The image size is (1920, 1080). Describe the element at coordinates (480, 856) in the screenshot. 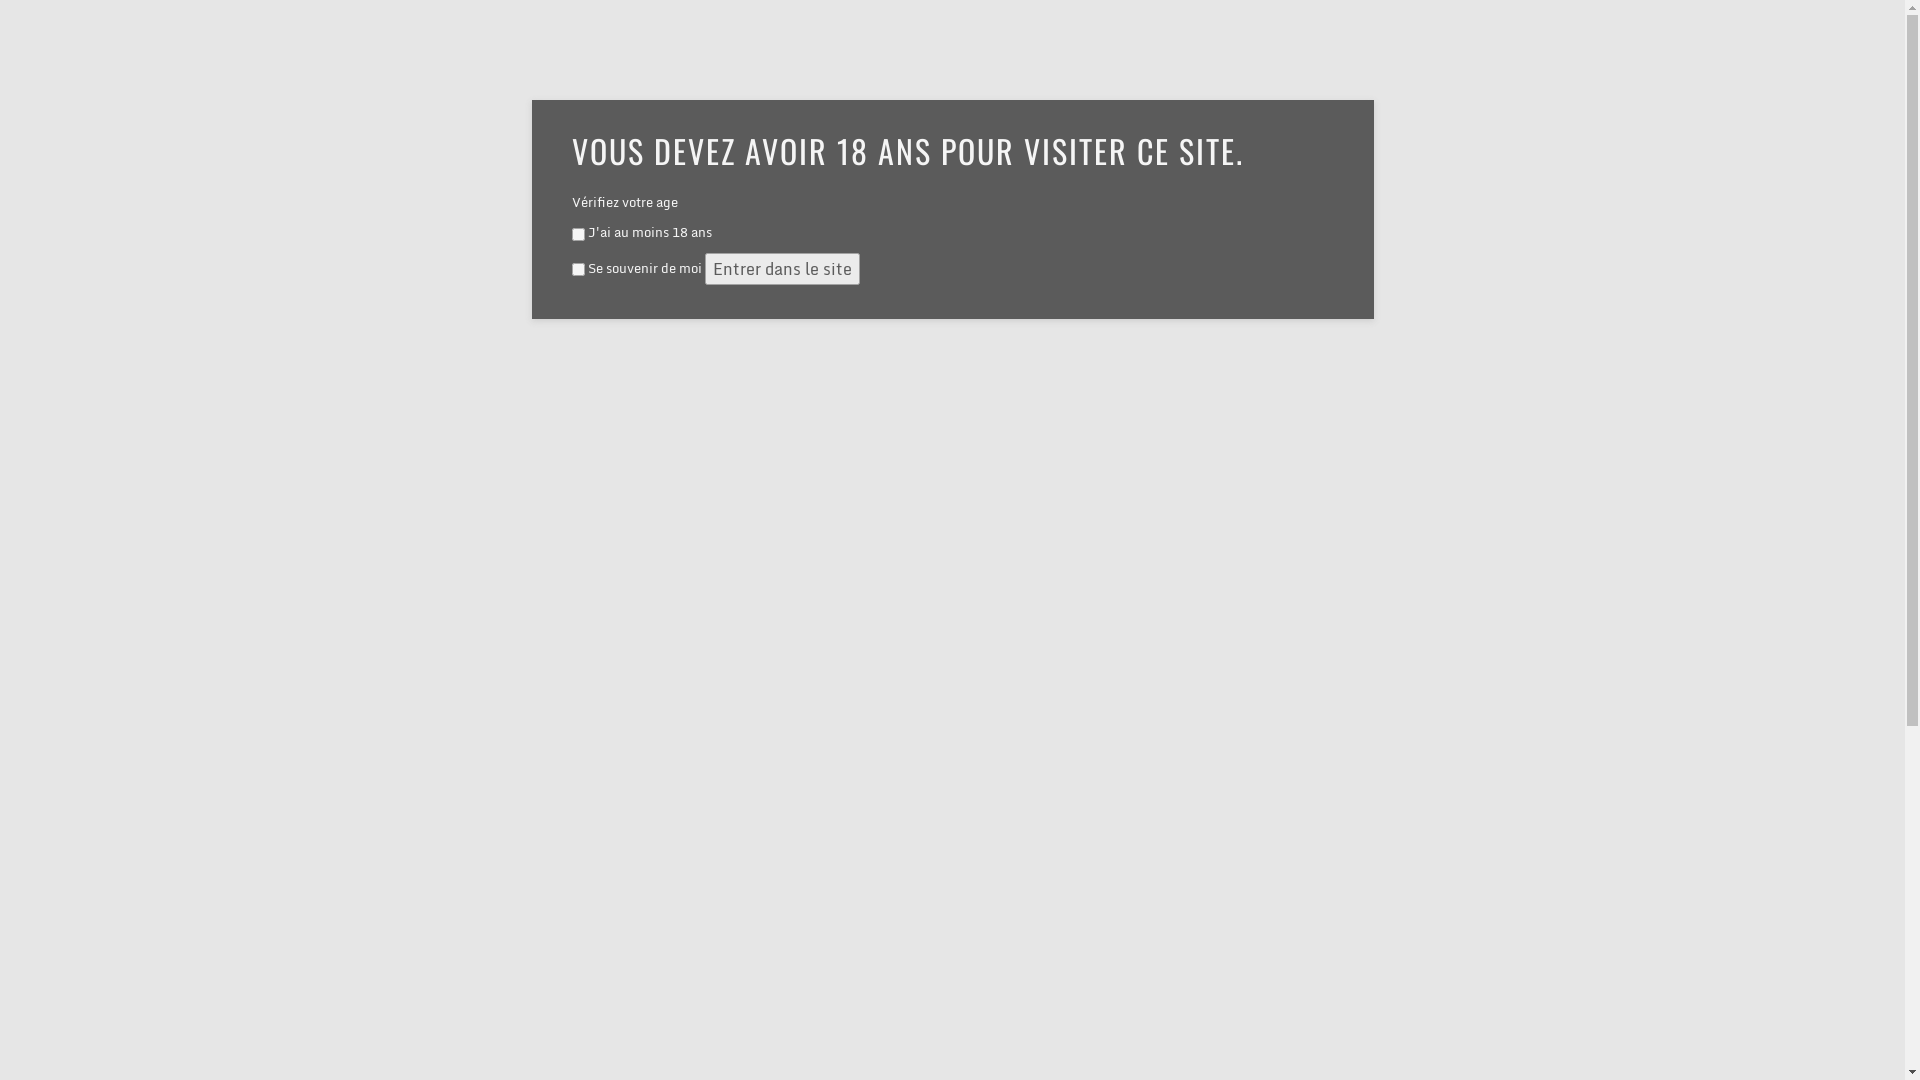

I see `AJOUTER AU PANIER` at that location.